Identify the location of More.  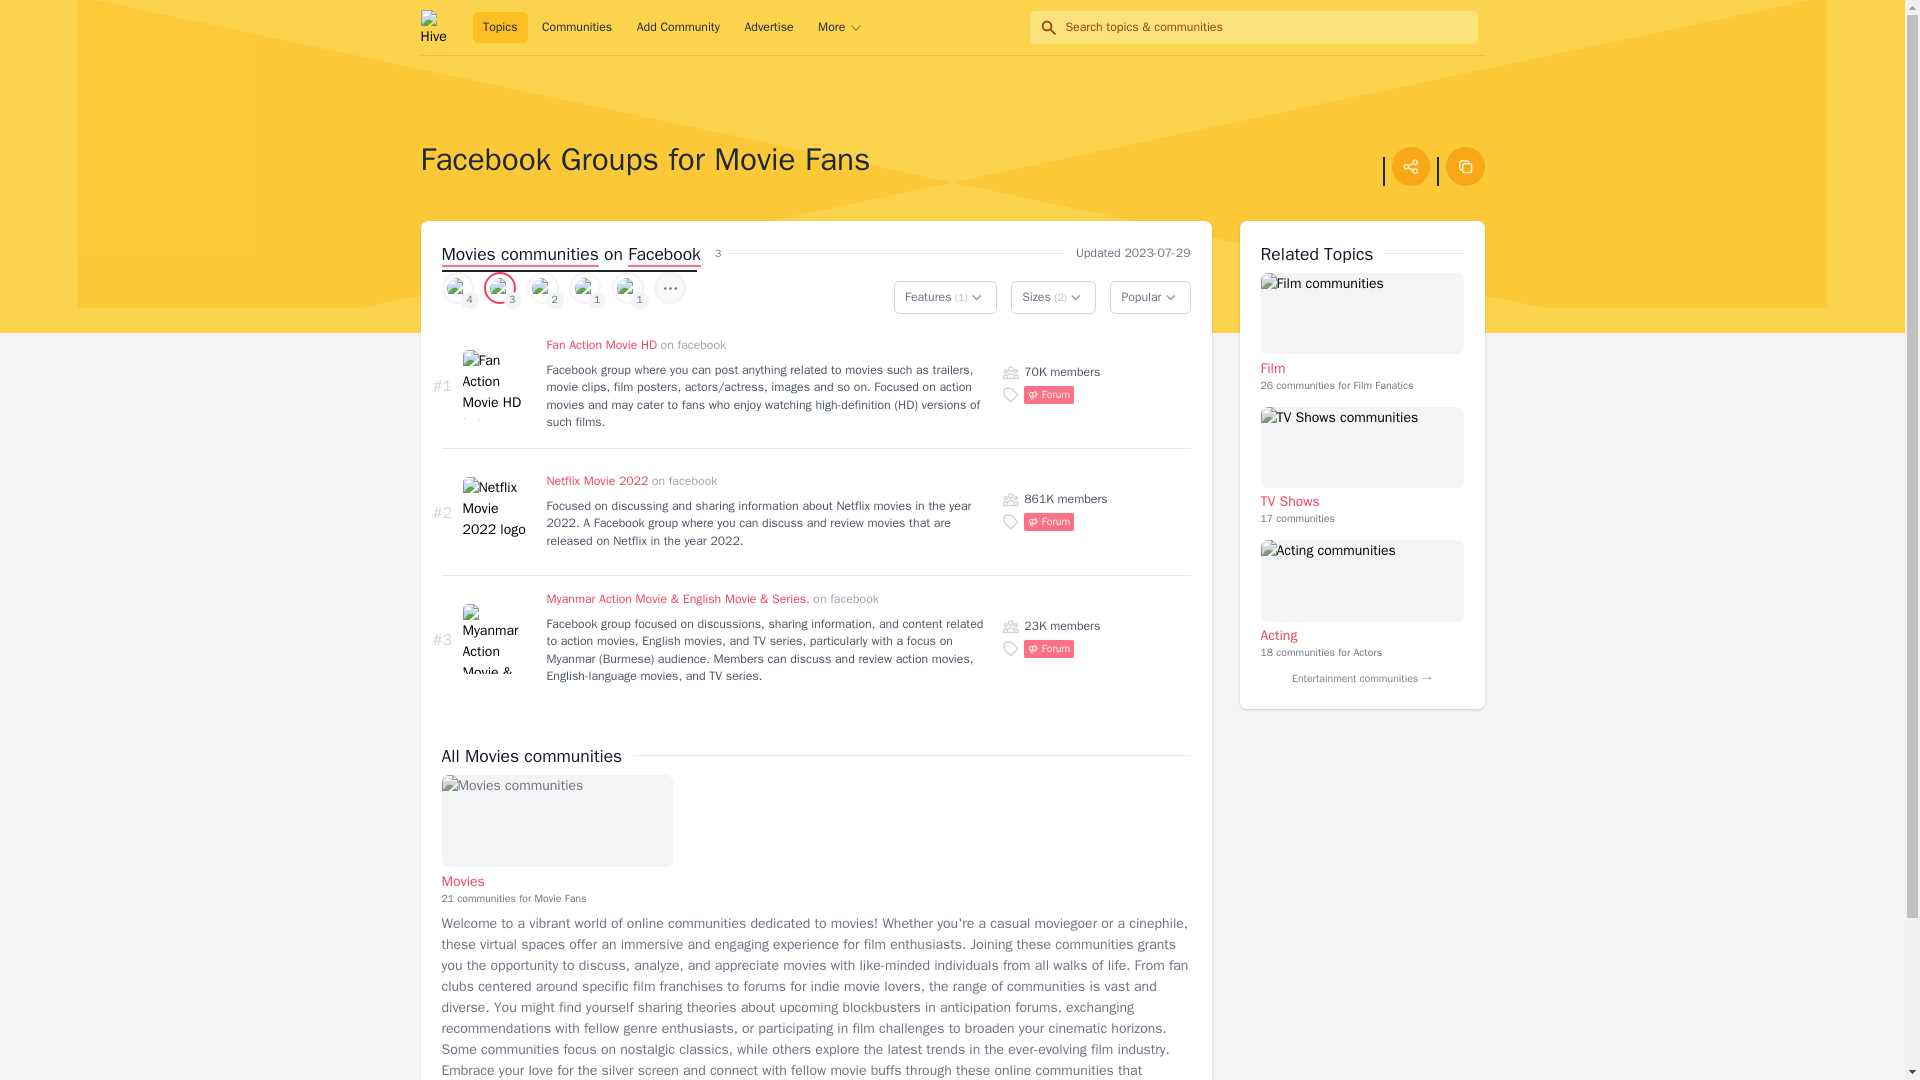
(1361, 314).